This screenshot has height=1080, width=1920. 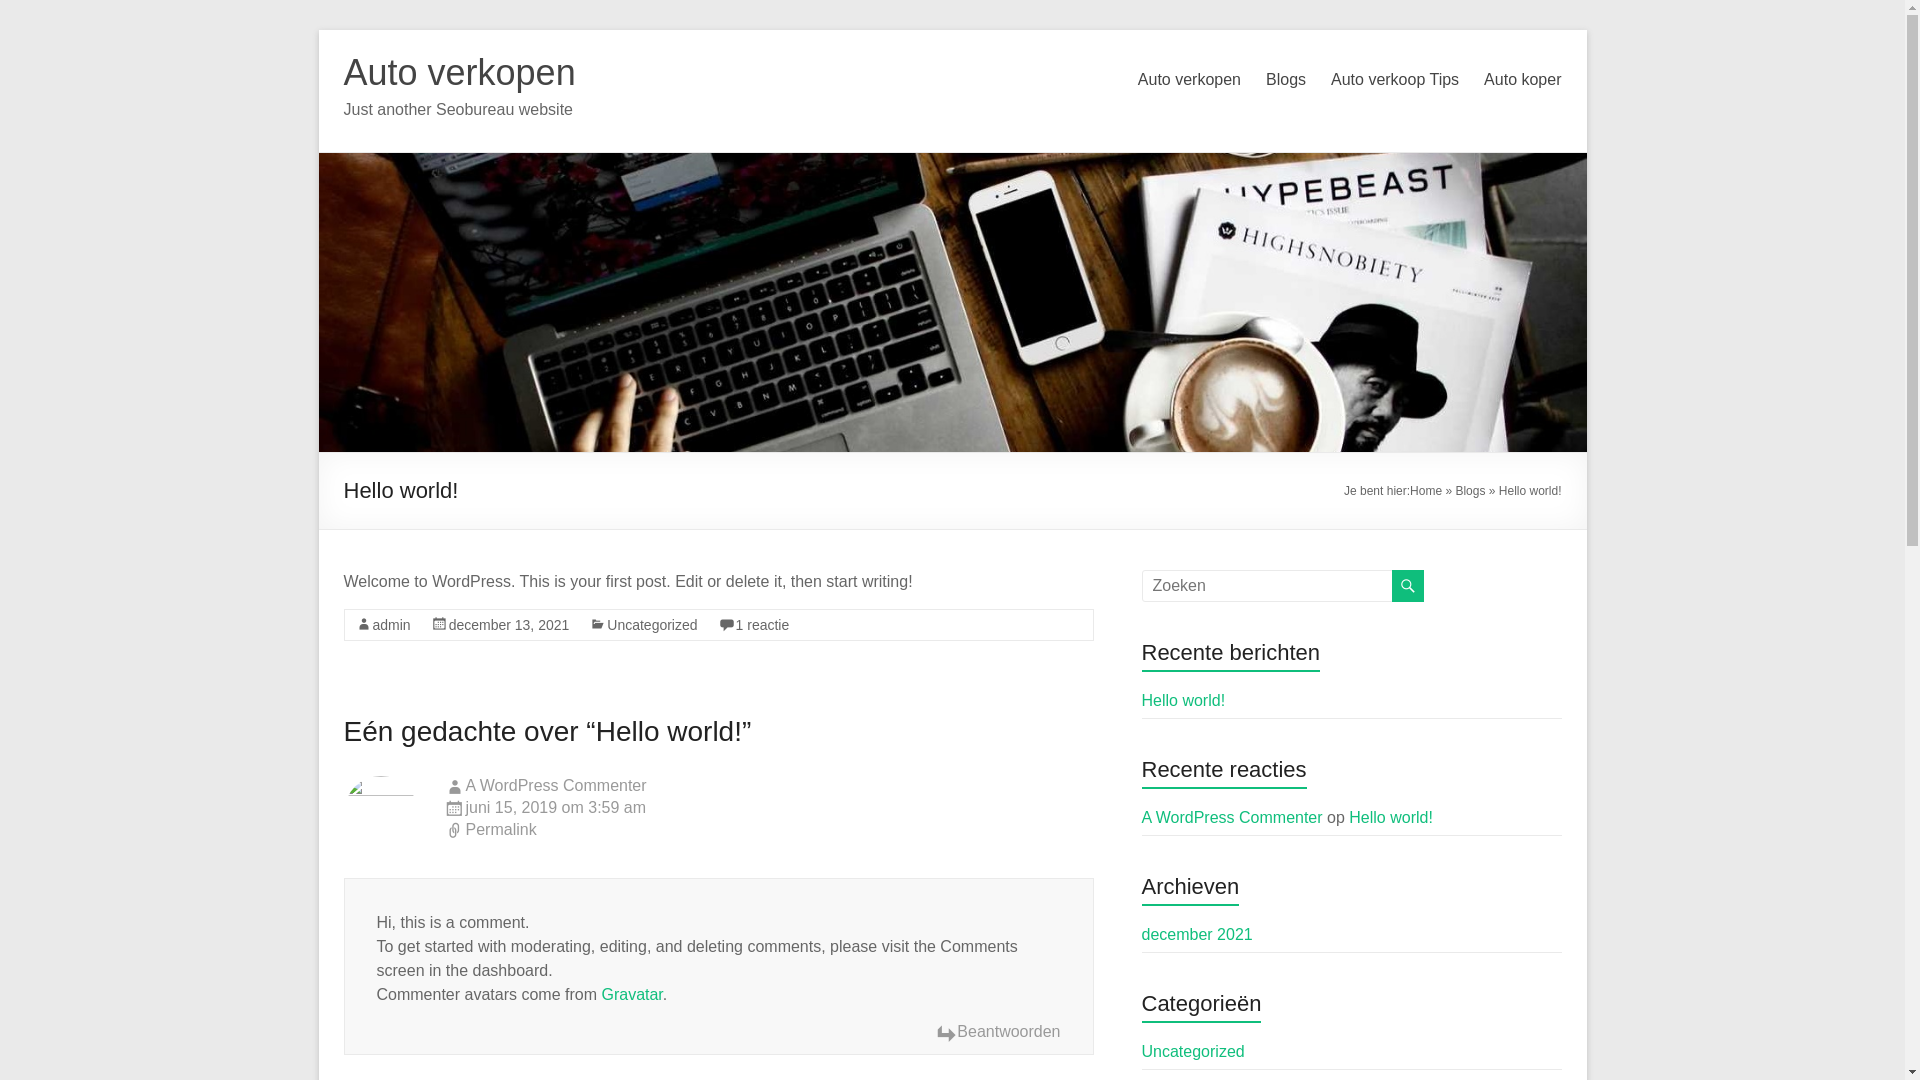 I want to click on Auto verkopen, so click(x=460, y=72).